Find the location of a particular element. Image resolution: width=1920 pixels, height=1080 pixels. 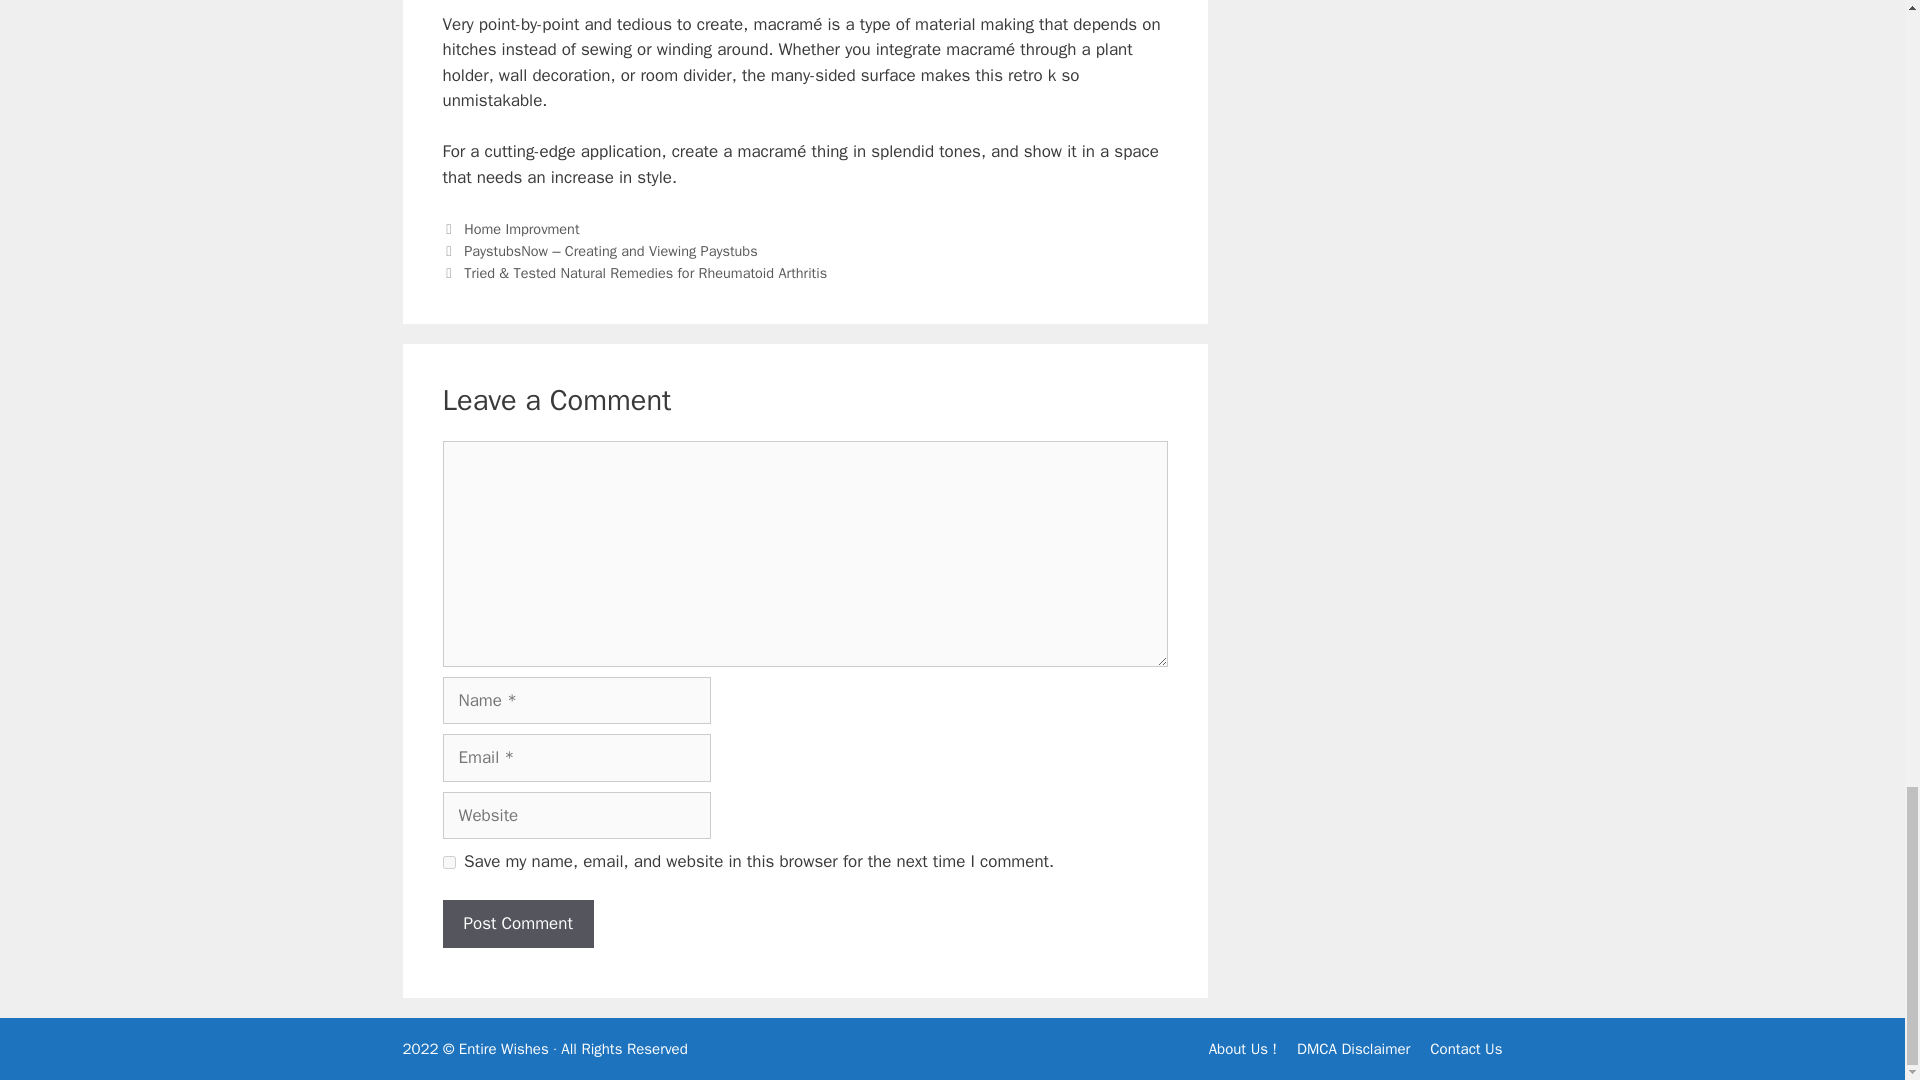

Home Improvment is located at coordinates (522, 228).